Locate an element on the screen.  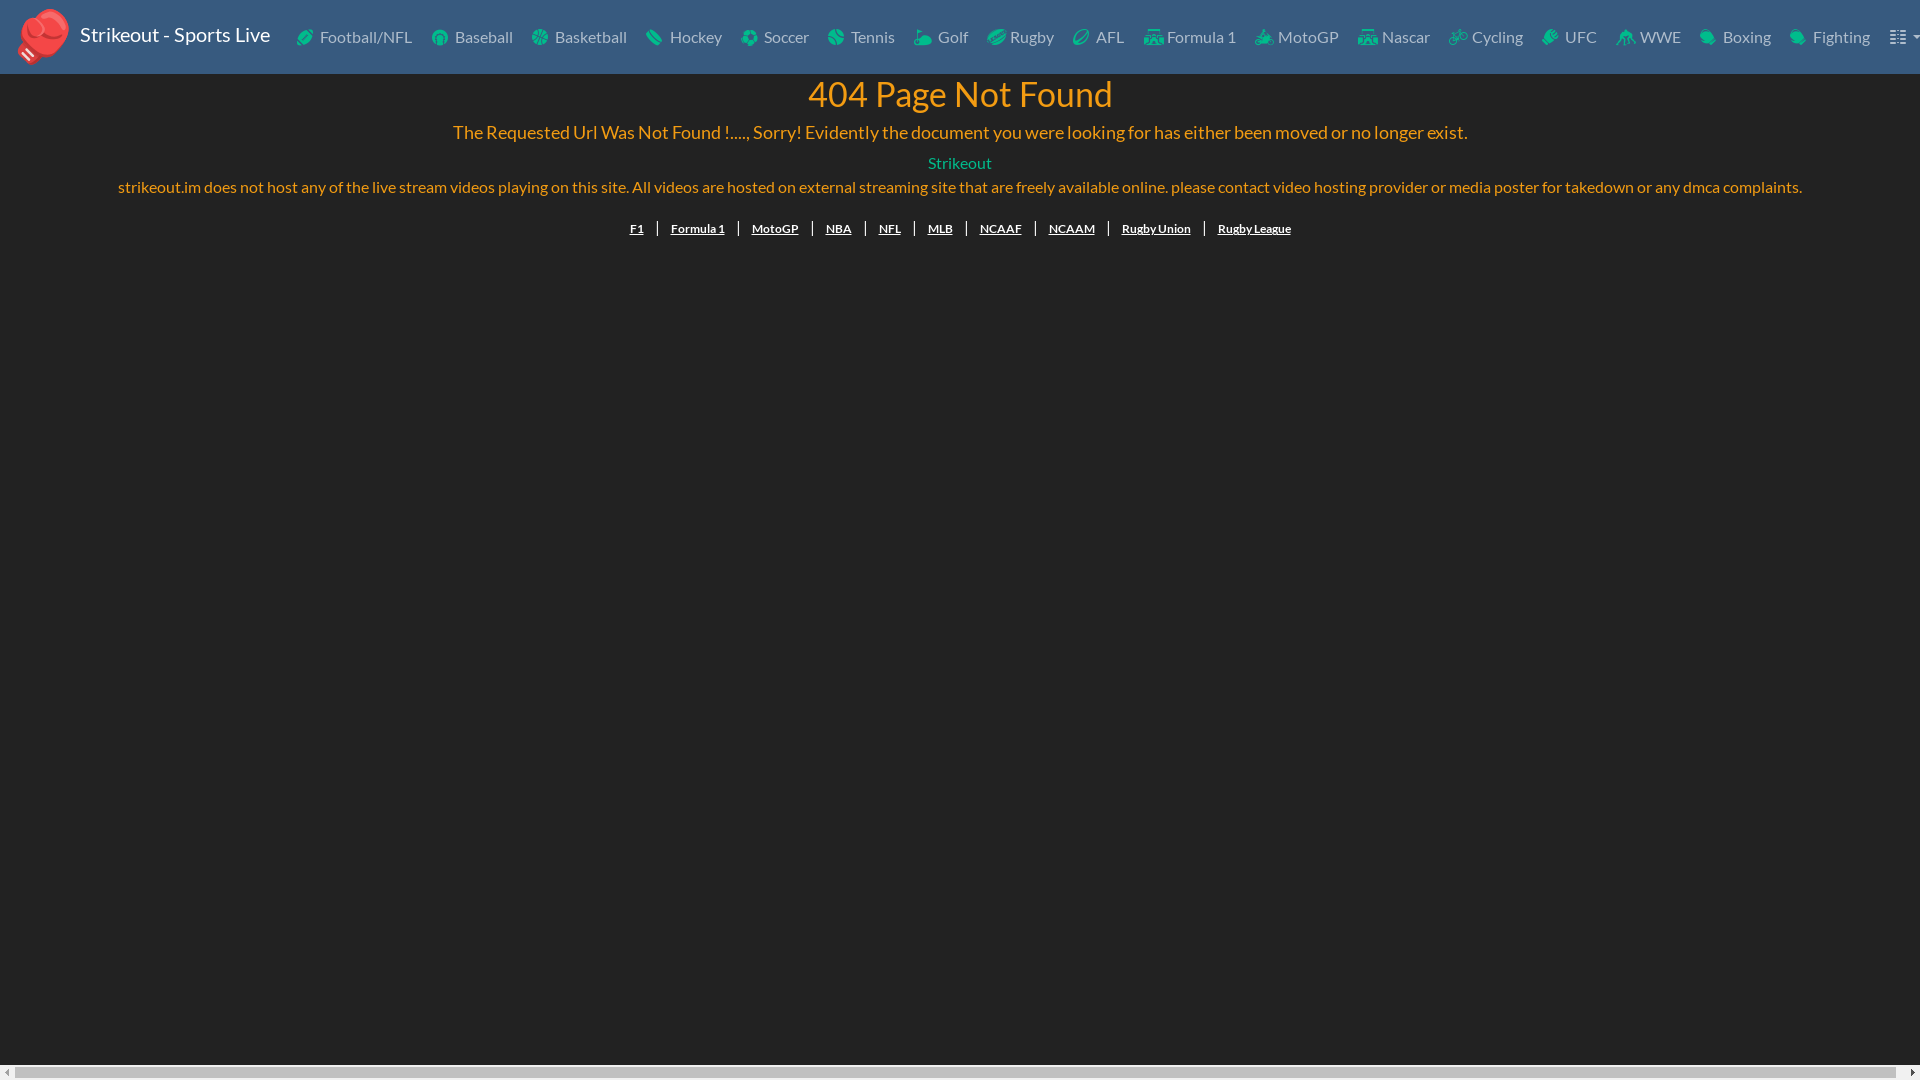
Football/NFL is located at coordinates (353, 37).